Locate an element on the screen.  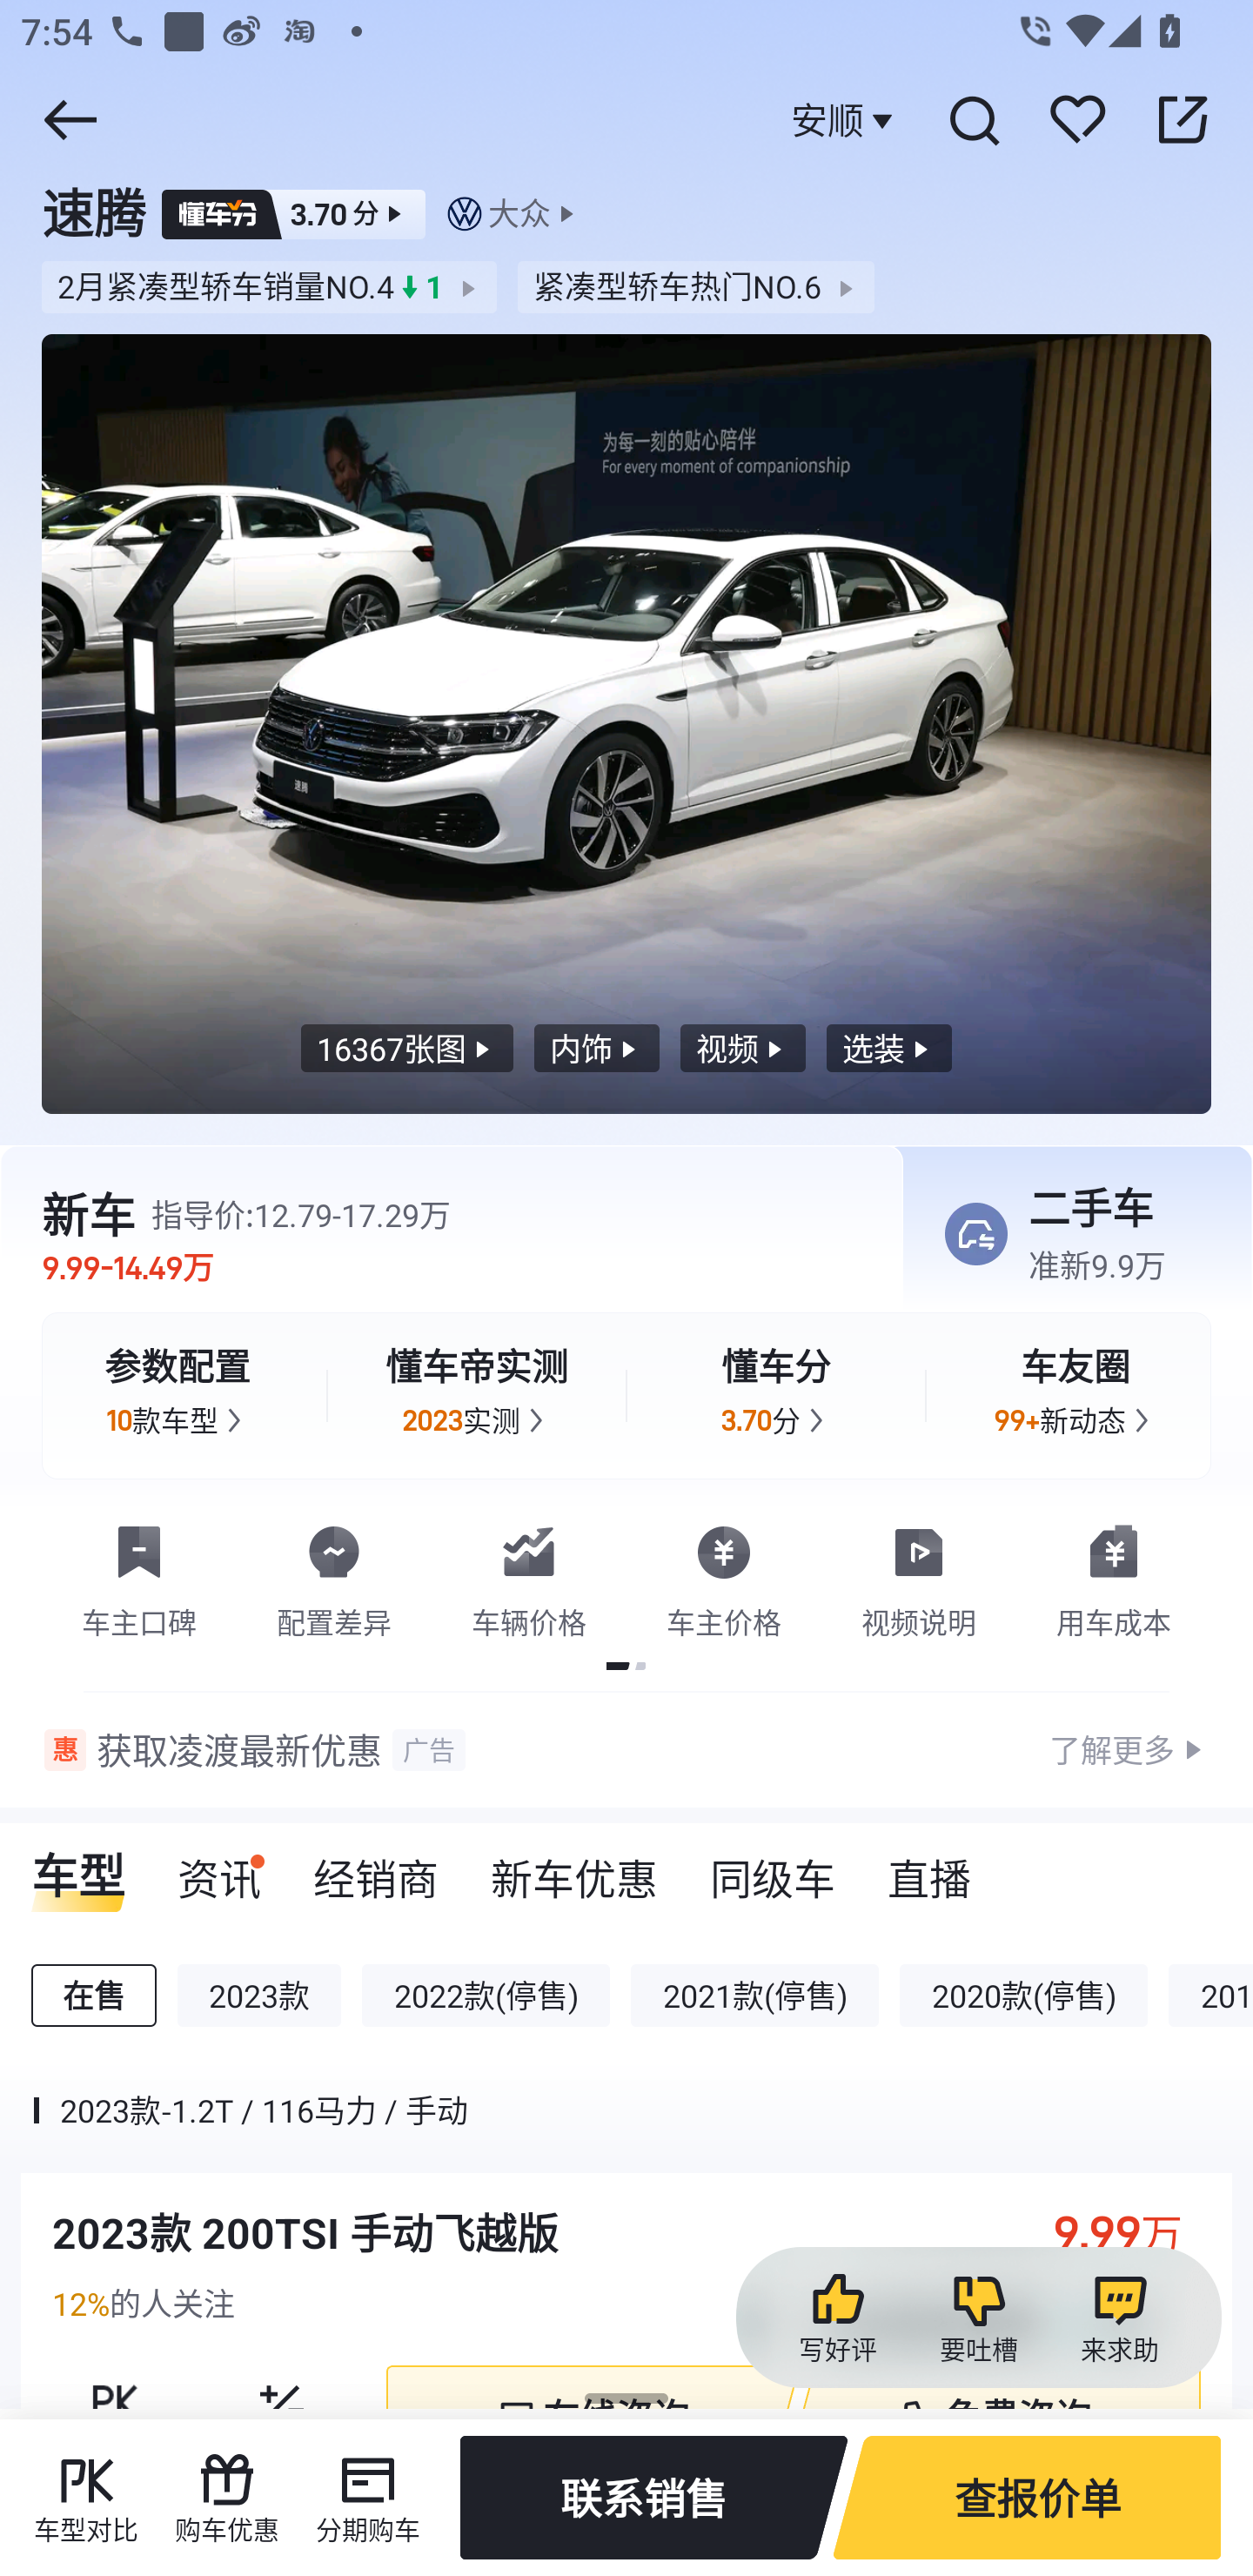
车型对比 is located at coordinates (85, 2498).